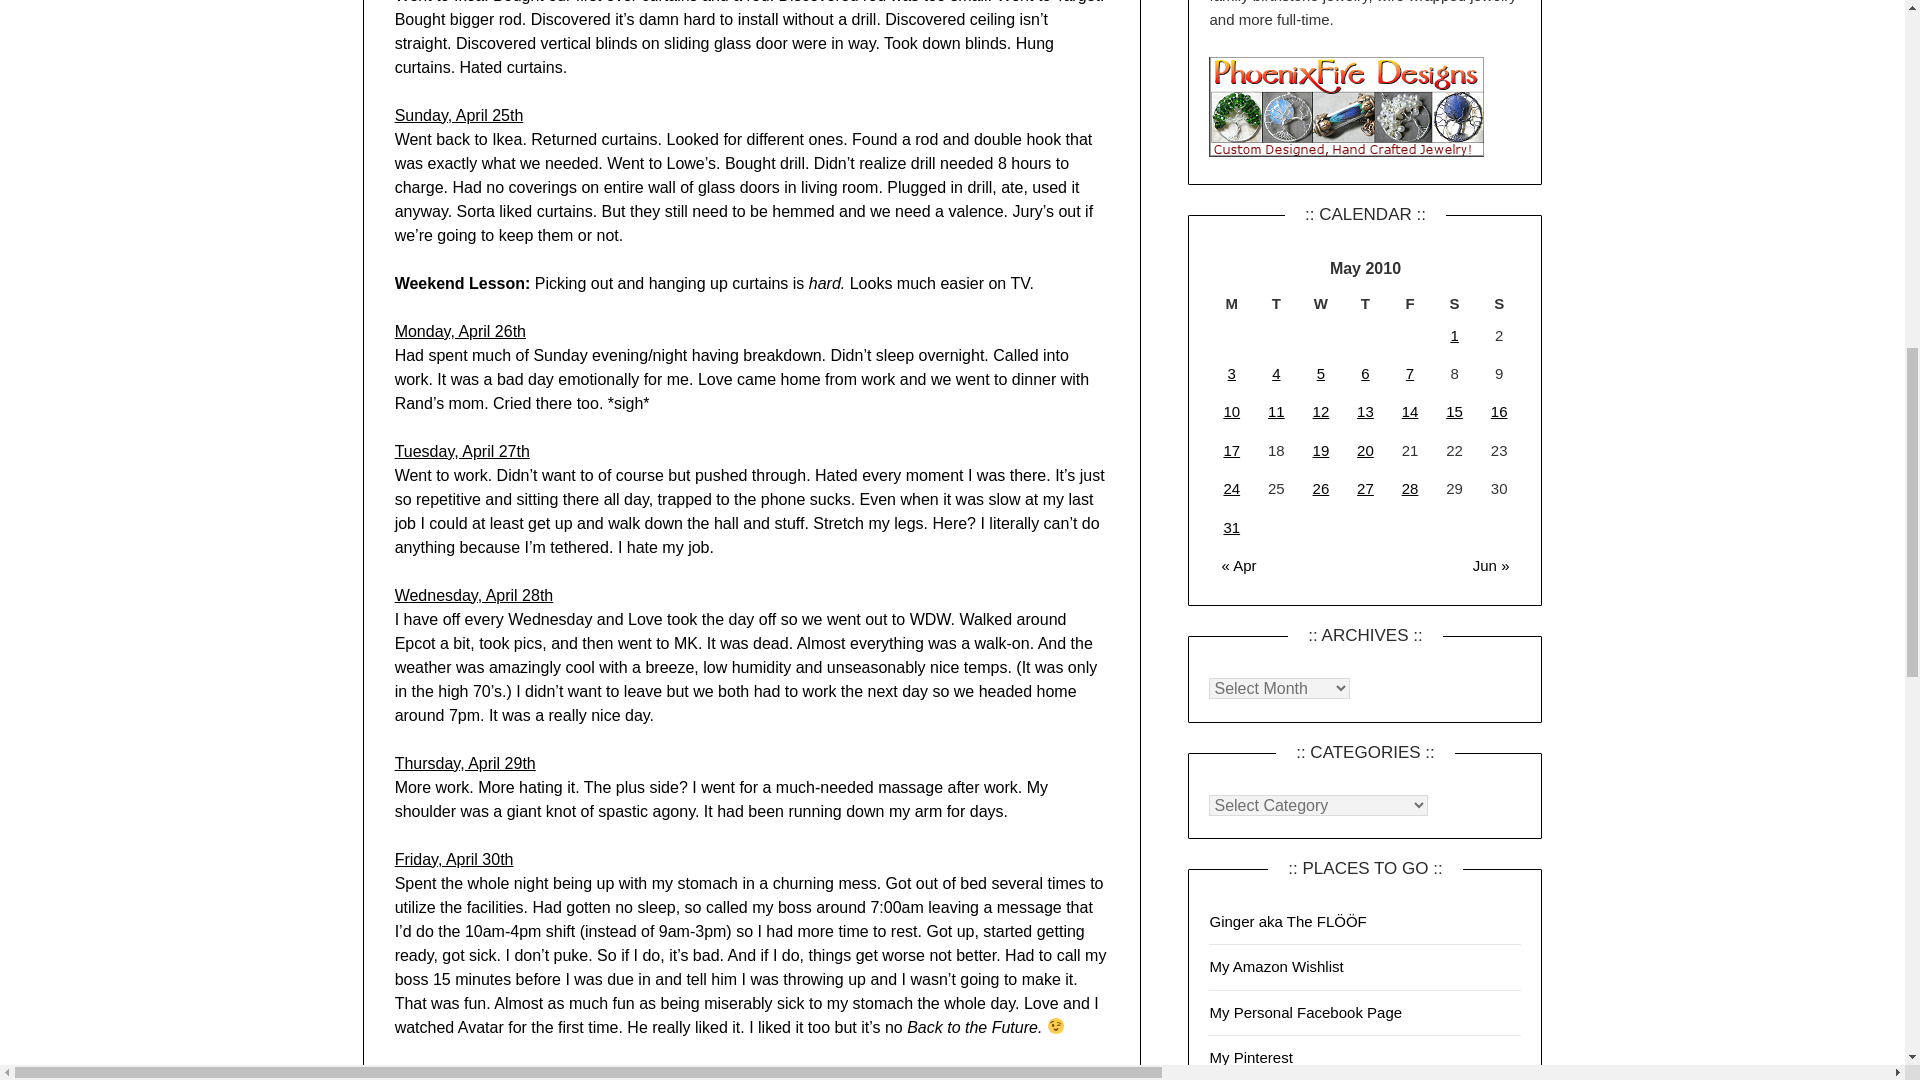  Describe the element at coordinates (1366, 450) in the screenshot. I see `20` at that location.